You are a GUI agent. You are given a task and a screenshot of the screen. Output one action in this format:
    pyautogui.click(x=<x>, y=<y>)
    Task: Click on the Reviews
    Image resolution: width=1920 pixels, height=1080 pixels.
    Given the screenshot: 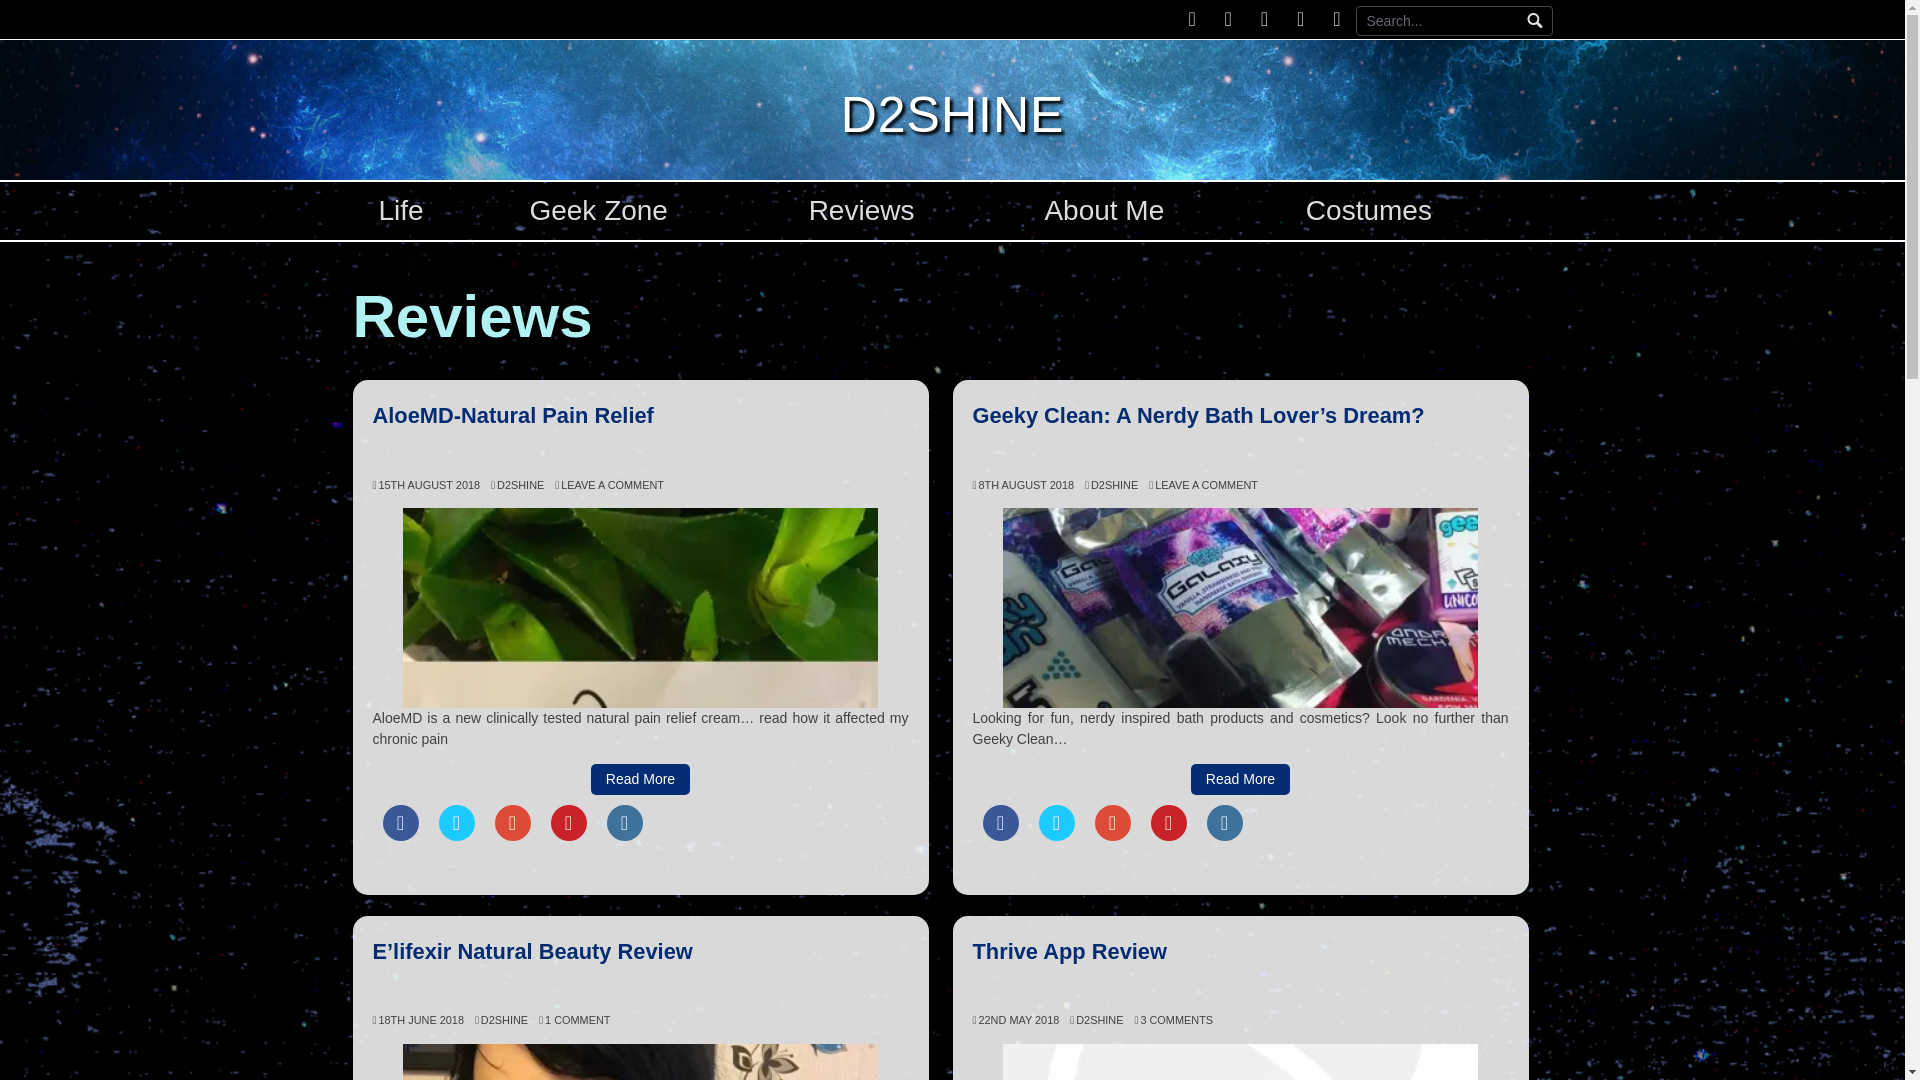 What is the action you would take?
    pyautogui.click(x=862, y=211)
    